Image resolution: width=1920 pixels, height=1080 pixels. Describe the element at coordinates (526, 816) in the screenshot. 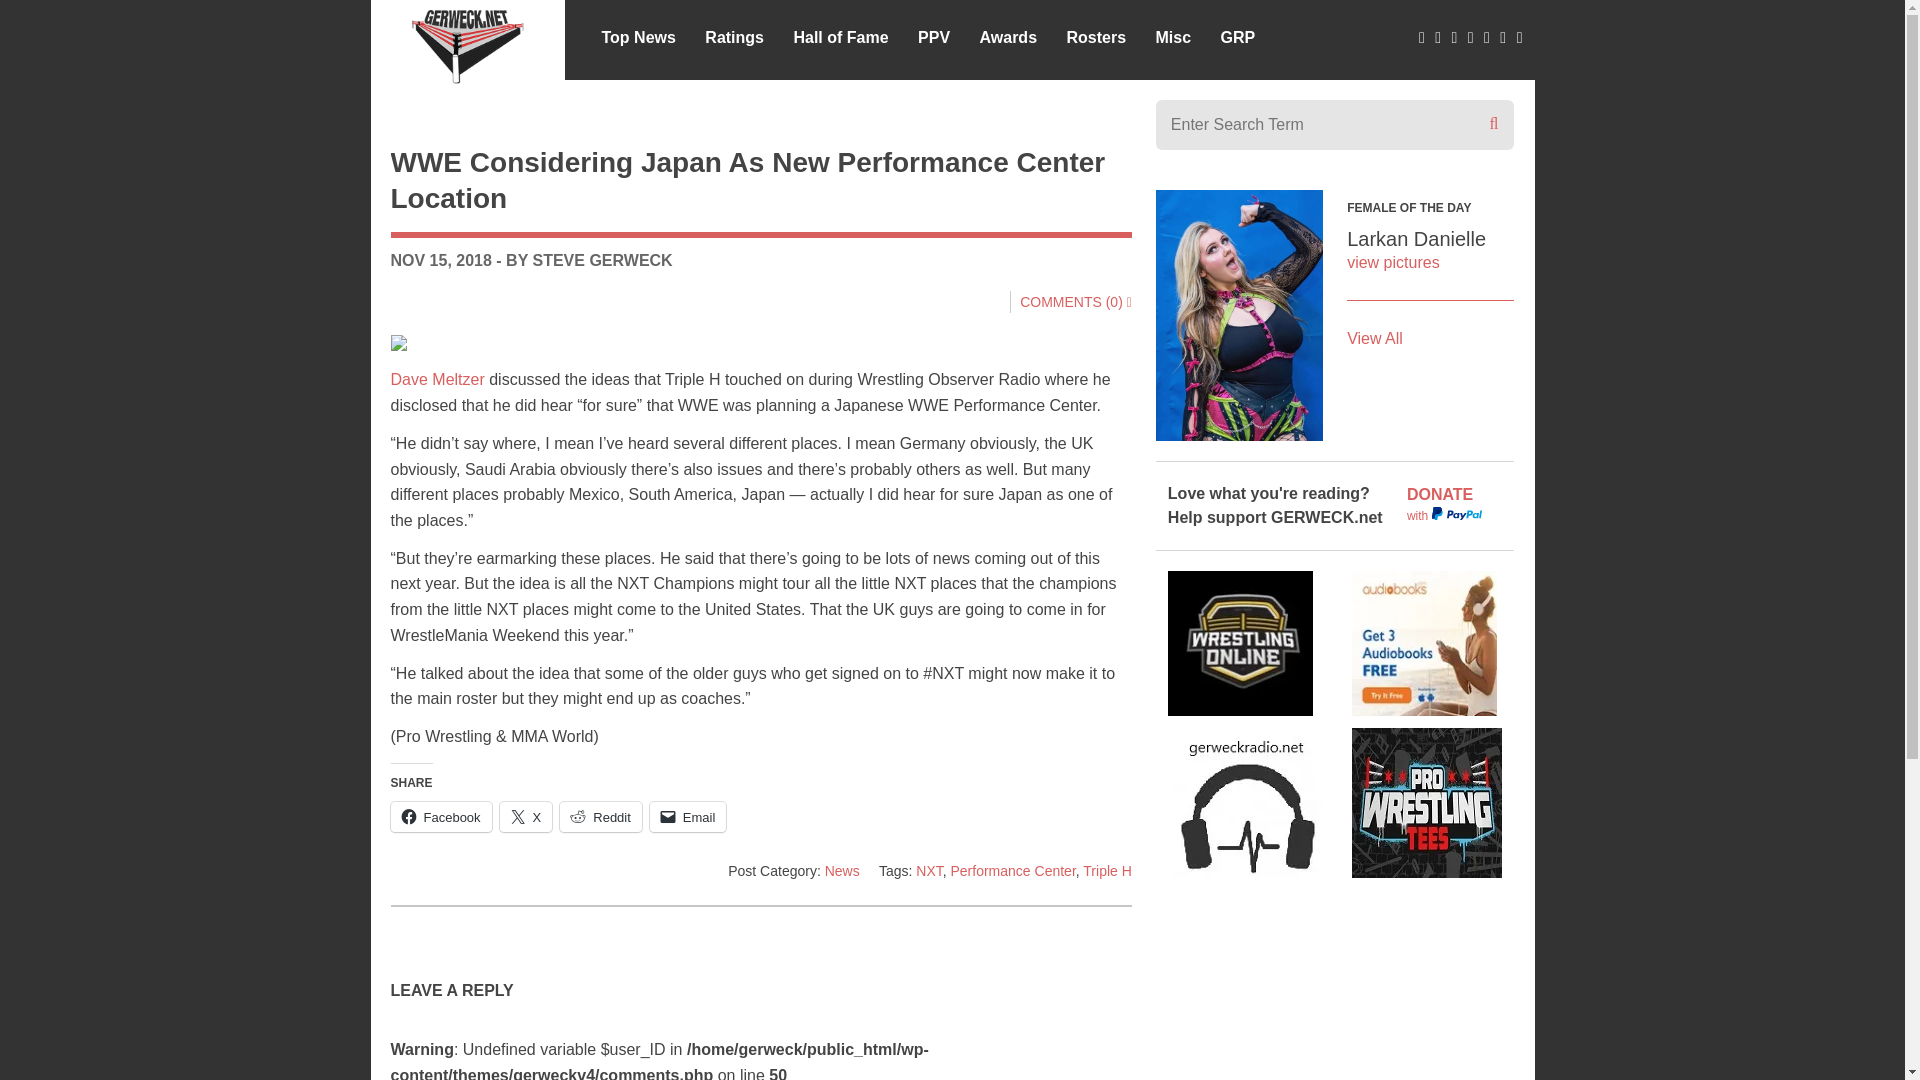

I see `Click to share on X` at that location.